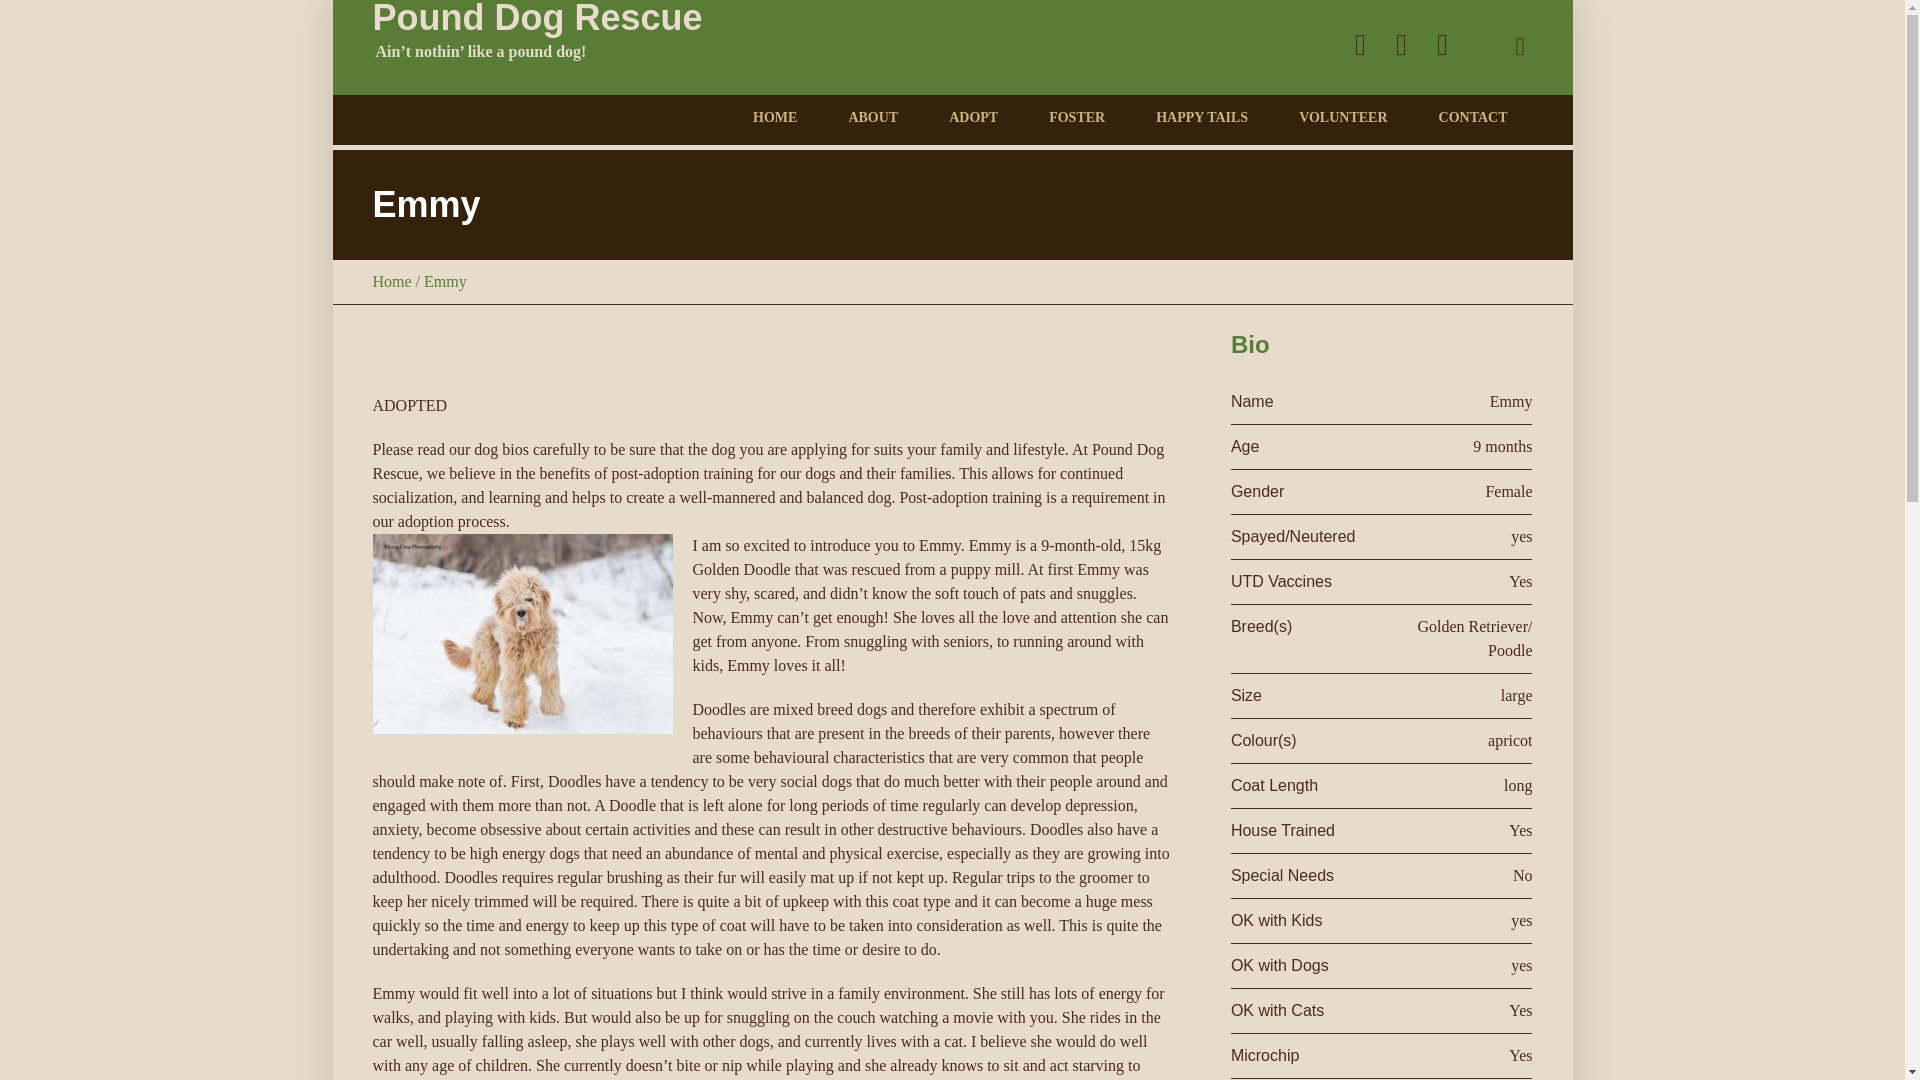  Describe the element at coordinates (1360, 45) in the screenshot. I see `Twitter` at that location.